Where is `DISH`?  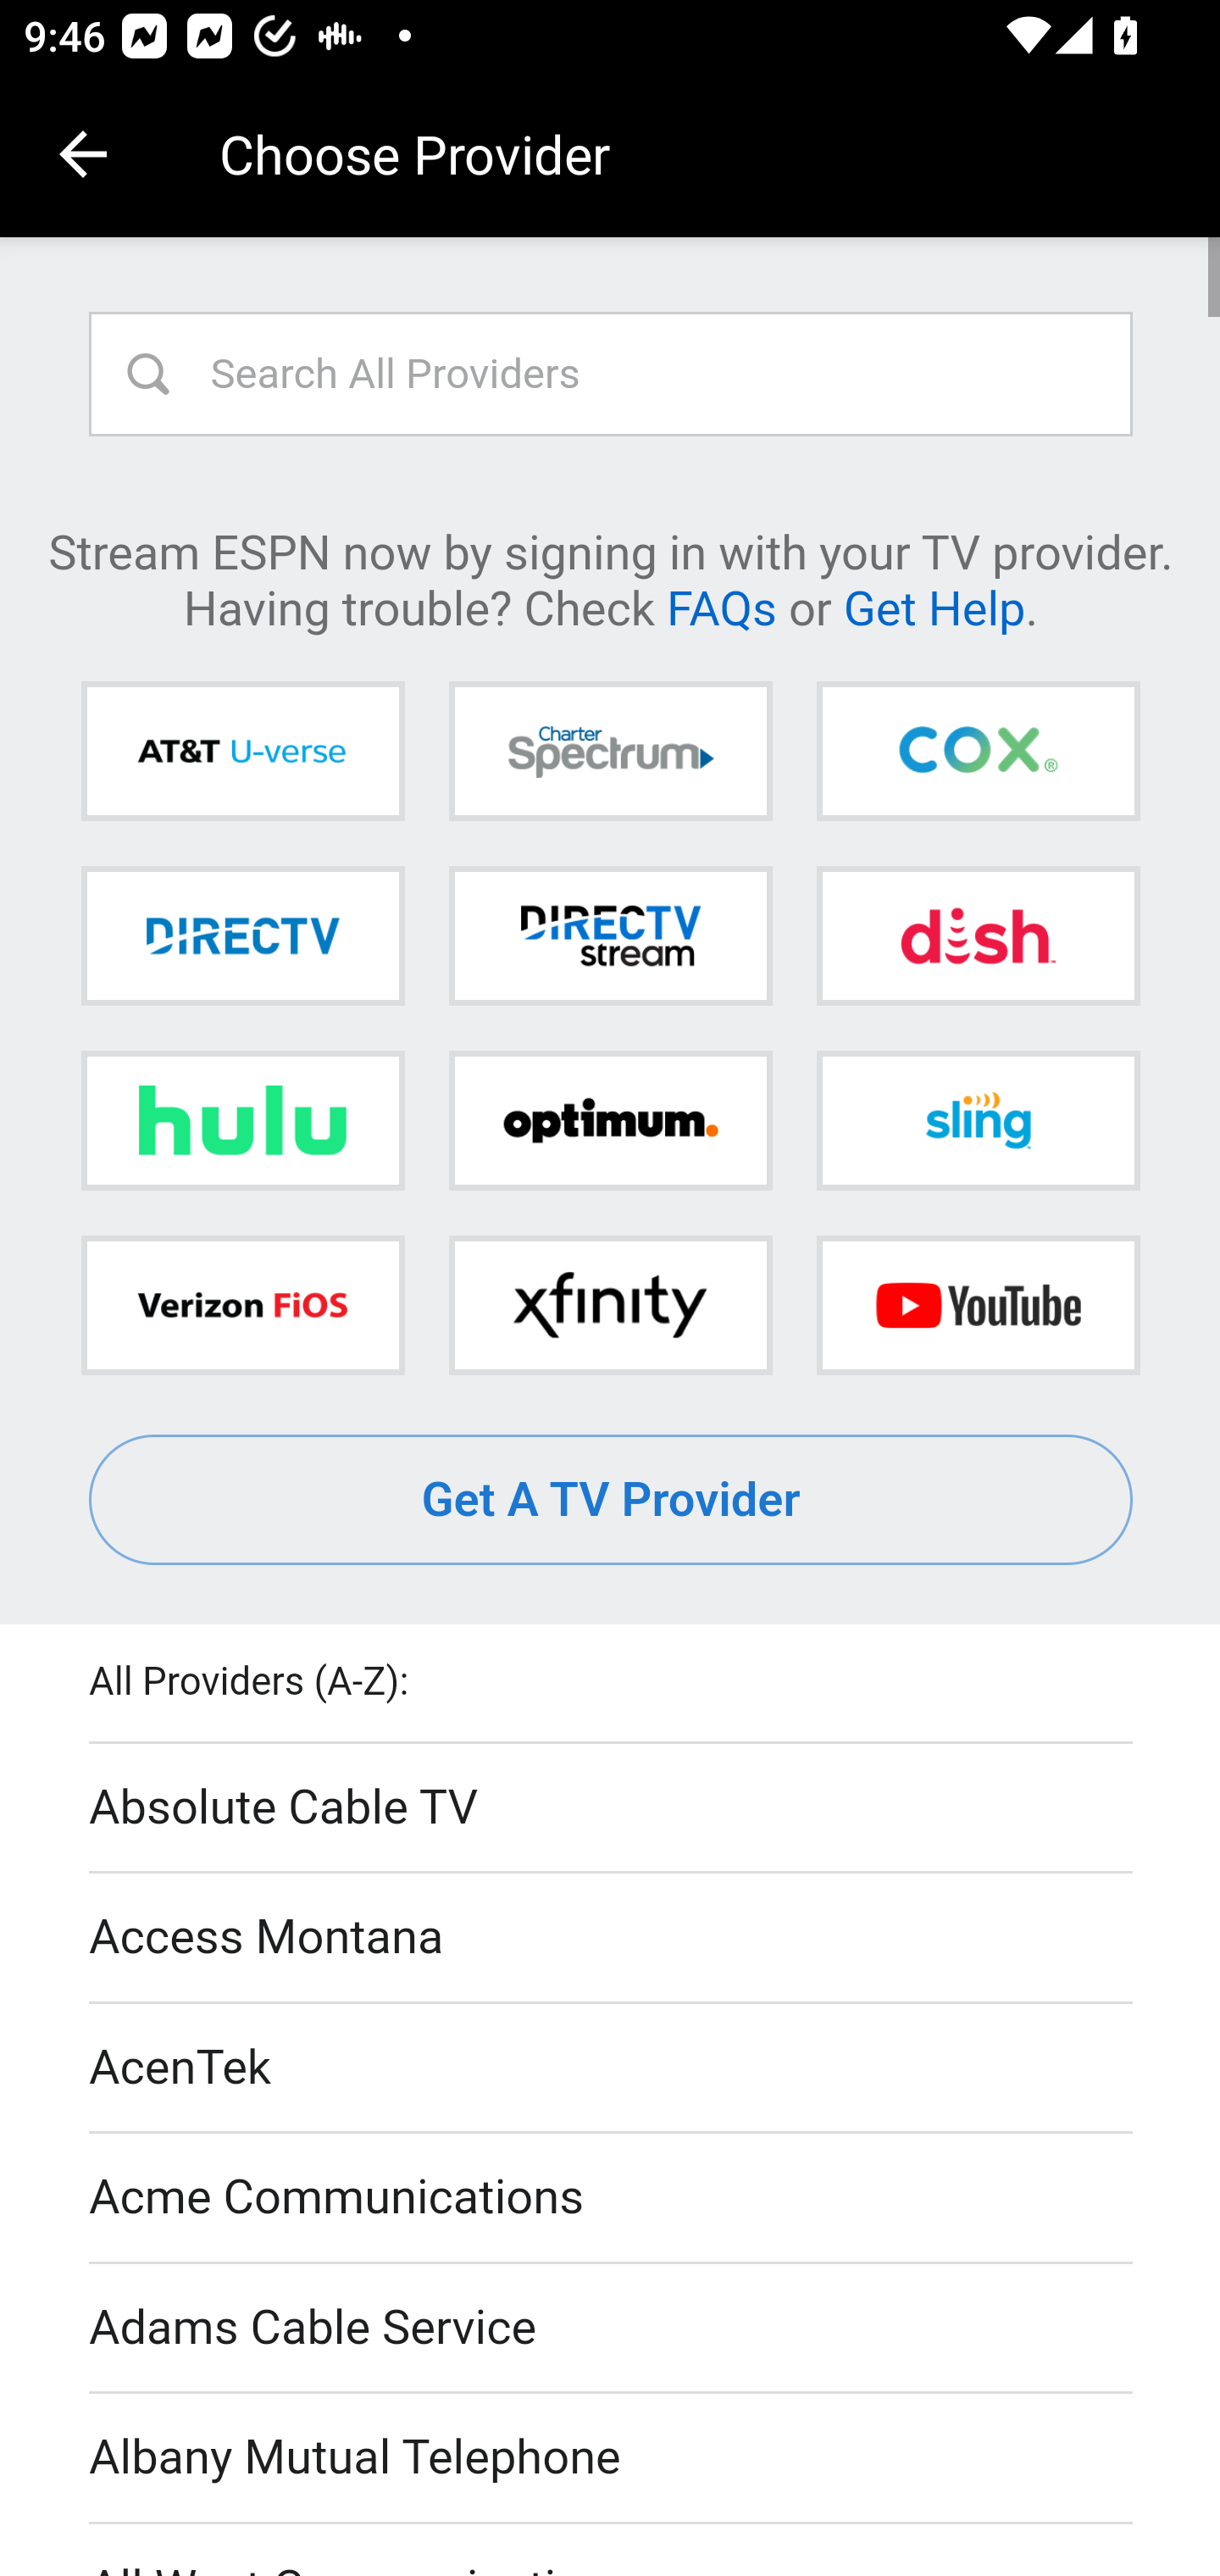
DISH is located at coordinates (978, 935).